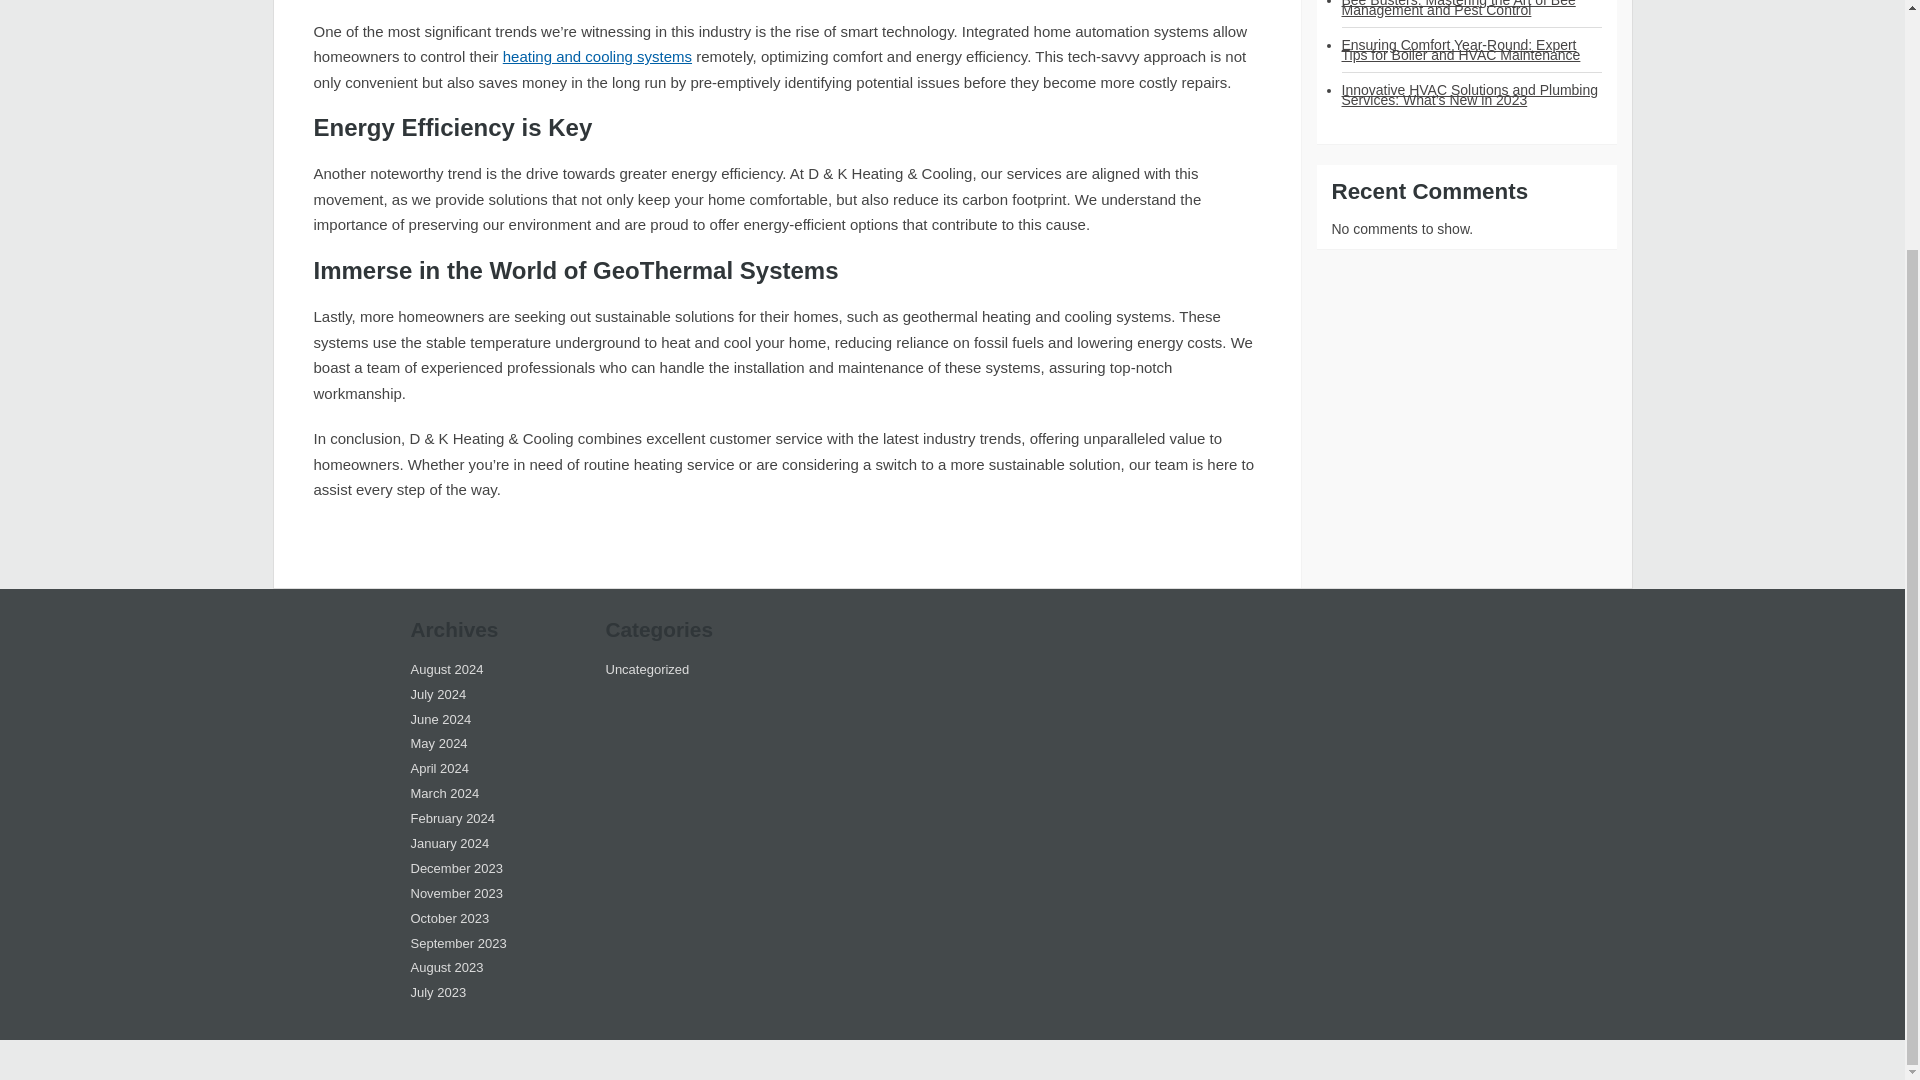 This screenshot has width=1920, height=1080. I want to click on August 2023, so click(446, 968).